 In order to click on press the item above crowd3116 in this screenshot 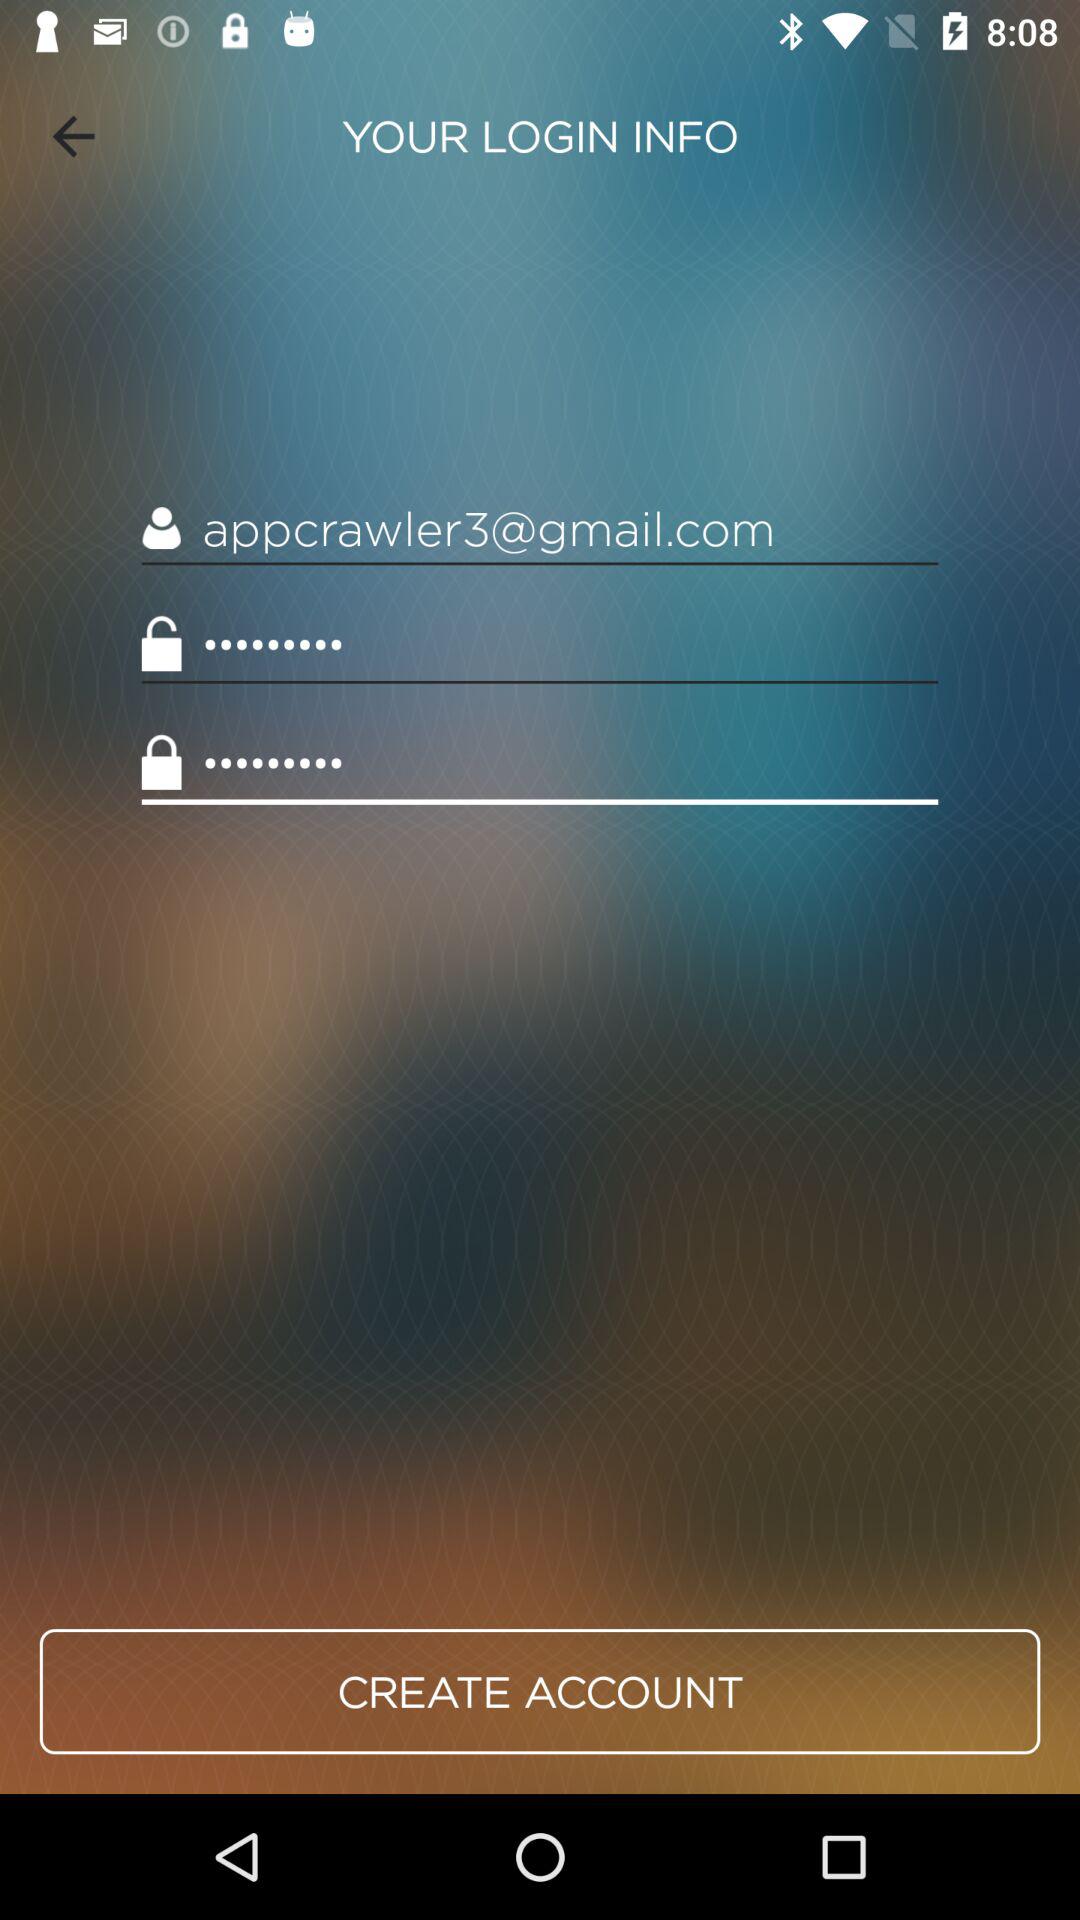, I will do `click(540, 528)`.